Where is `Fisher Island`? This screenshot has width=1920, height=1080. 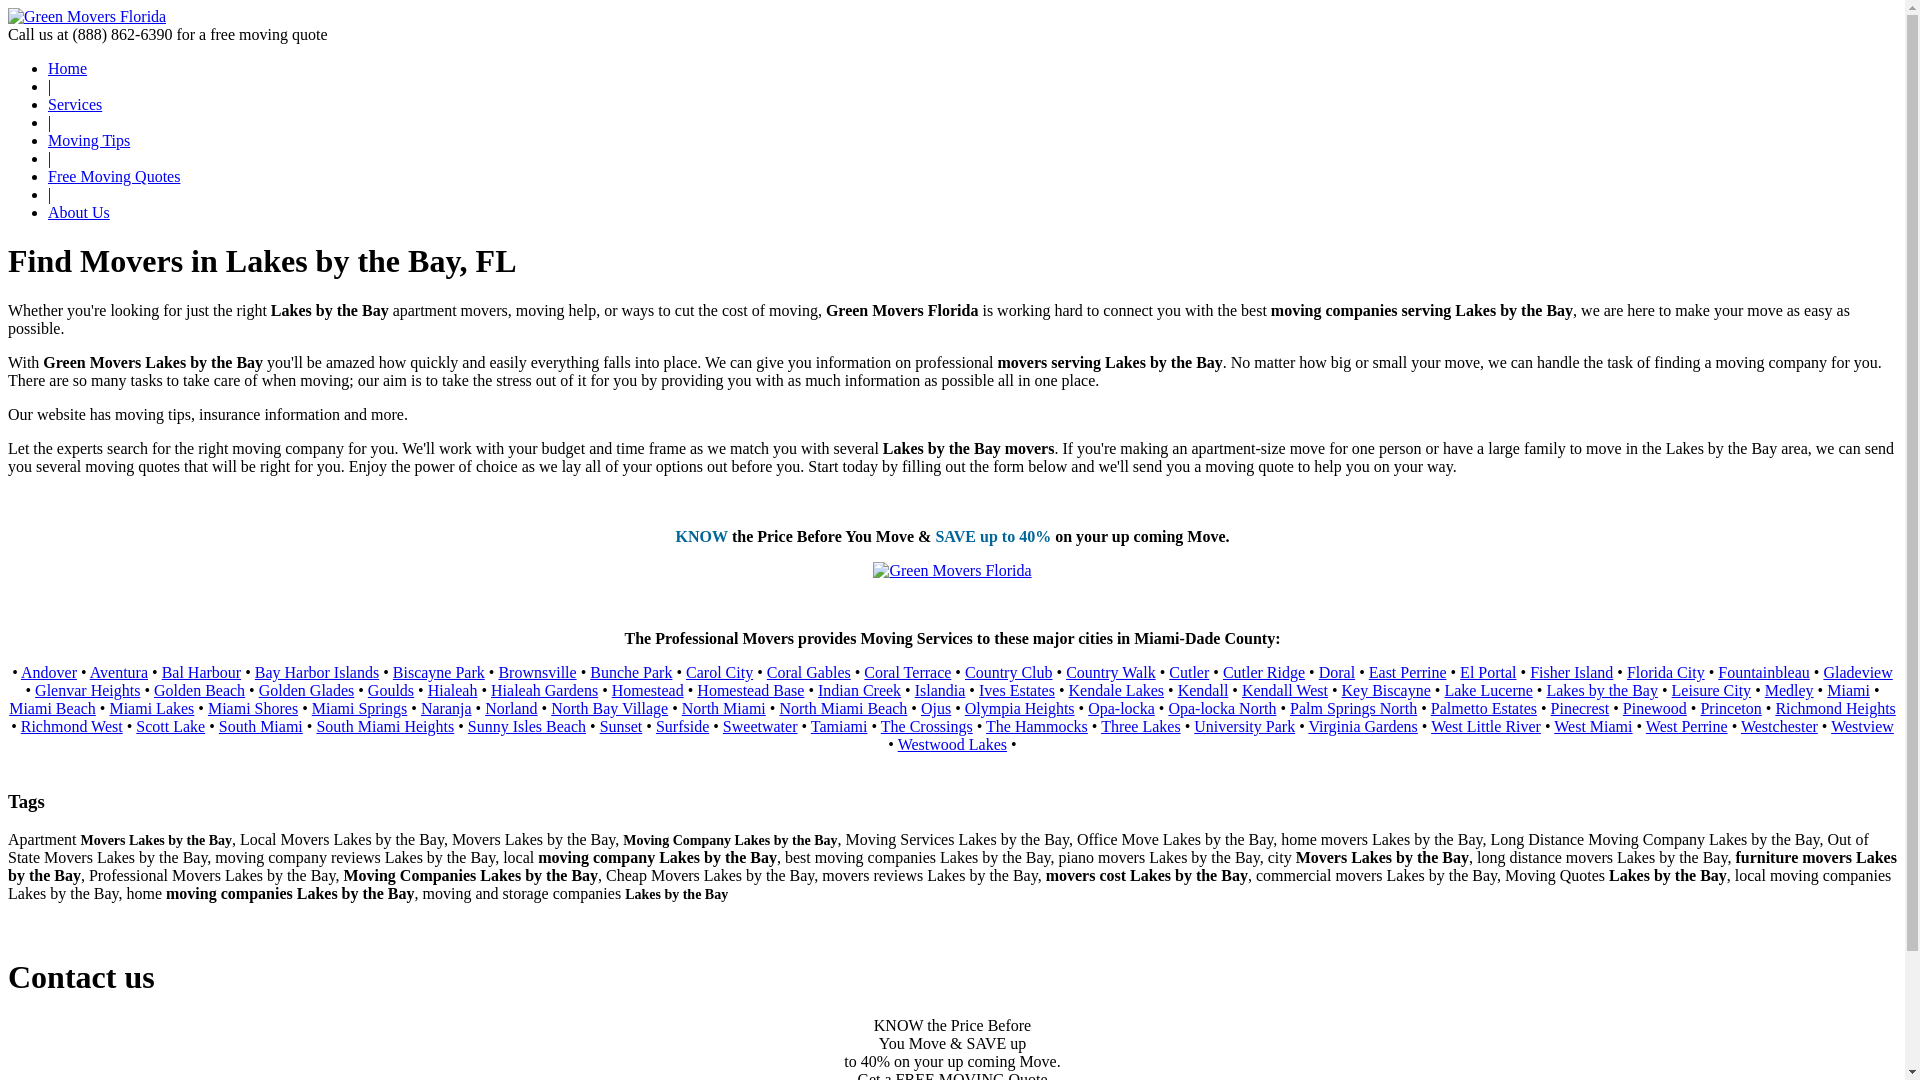 Fisher Island is located at coordinates (1571, 672).